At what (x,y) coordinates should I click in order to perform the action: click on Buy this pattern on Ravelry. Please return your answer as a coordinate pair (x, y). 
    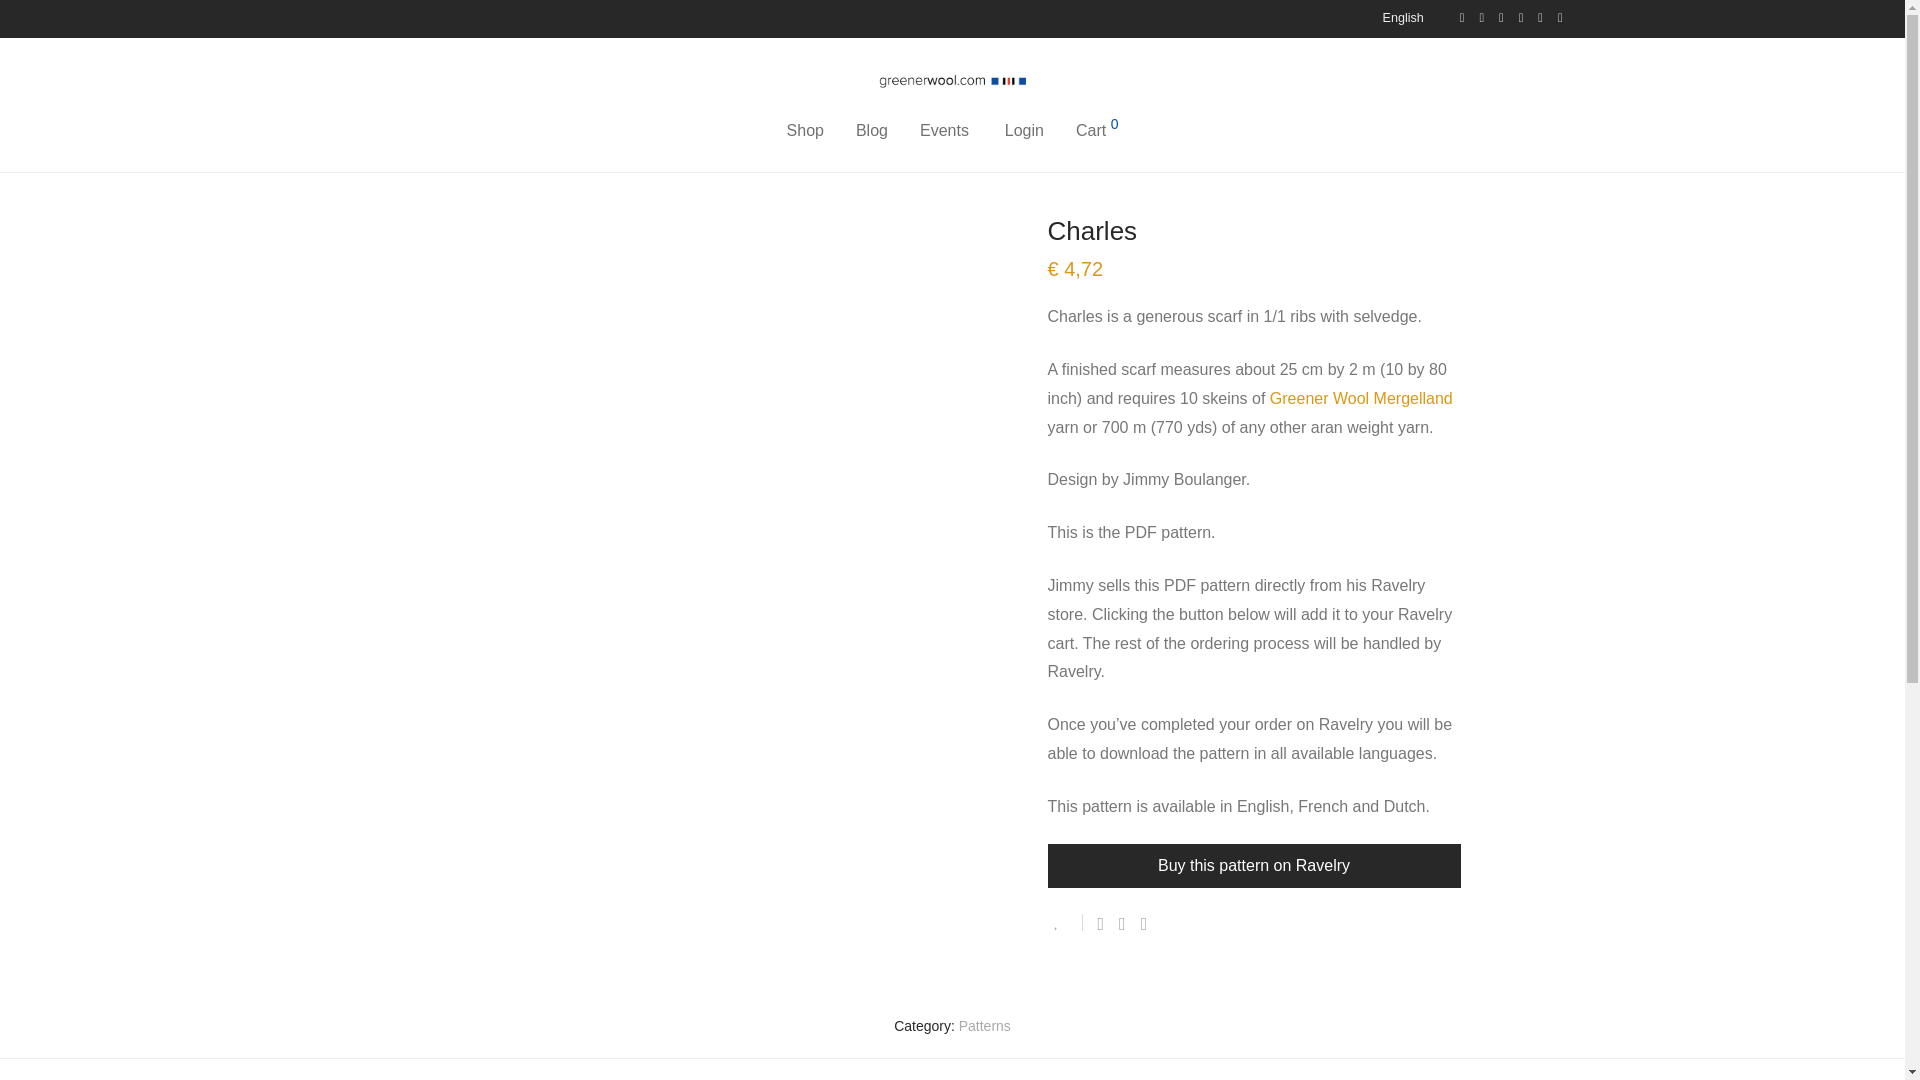
    Looking at the image, I should click on (1254, 865).